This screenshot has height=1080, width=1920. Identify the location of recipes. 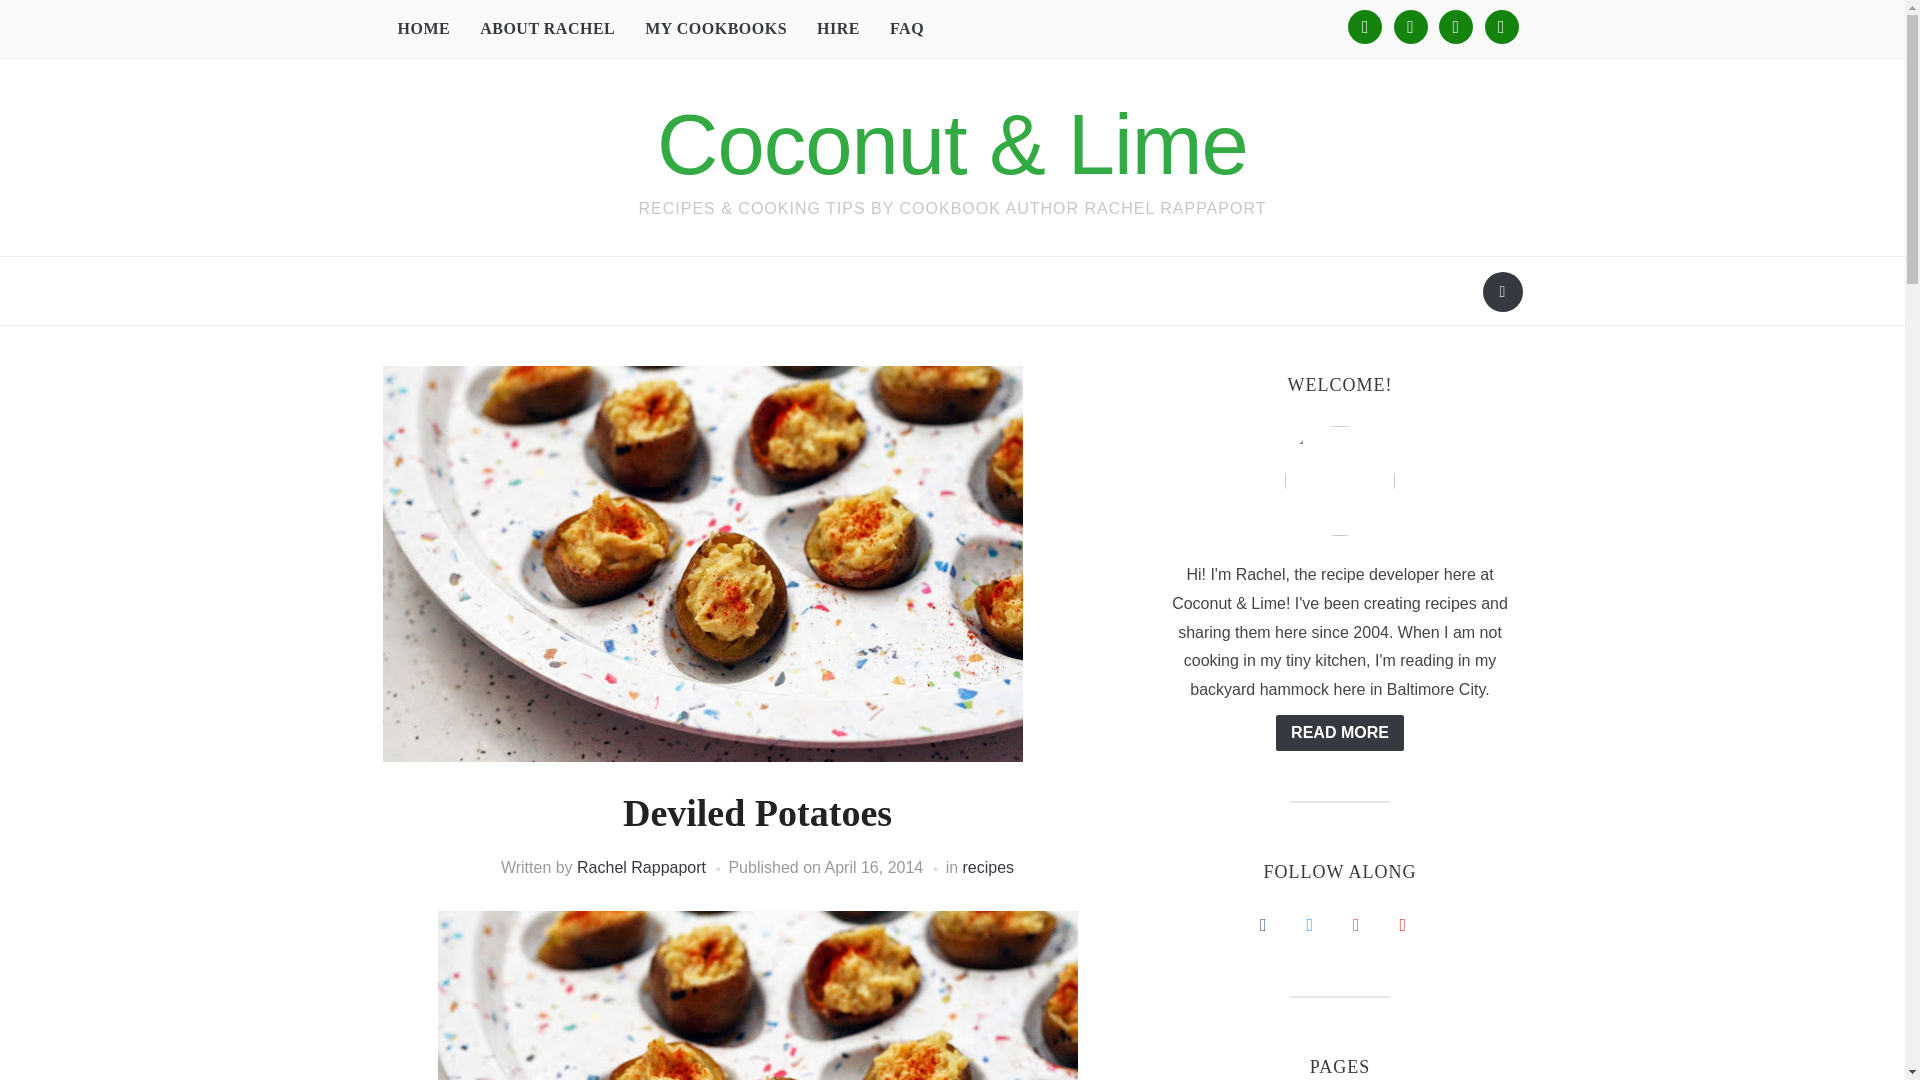
(989, 866).